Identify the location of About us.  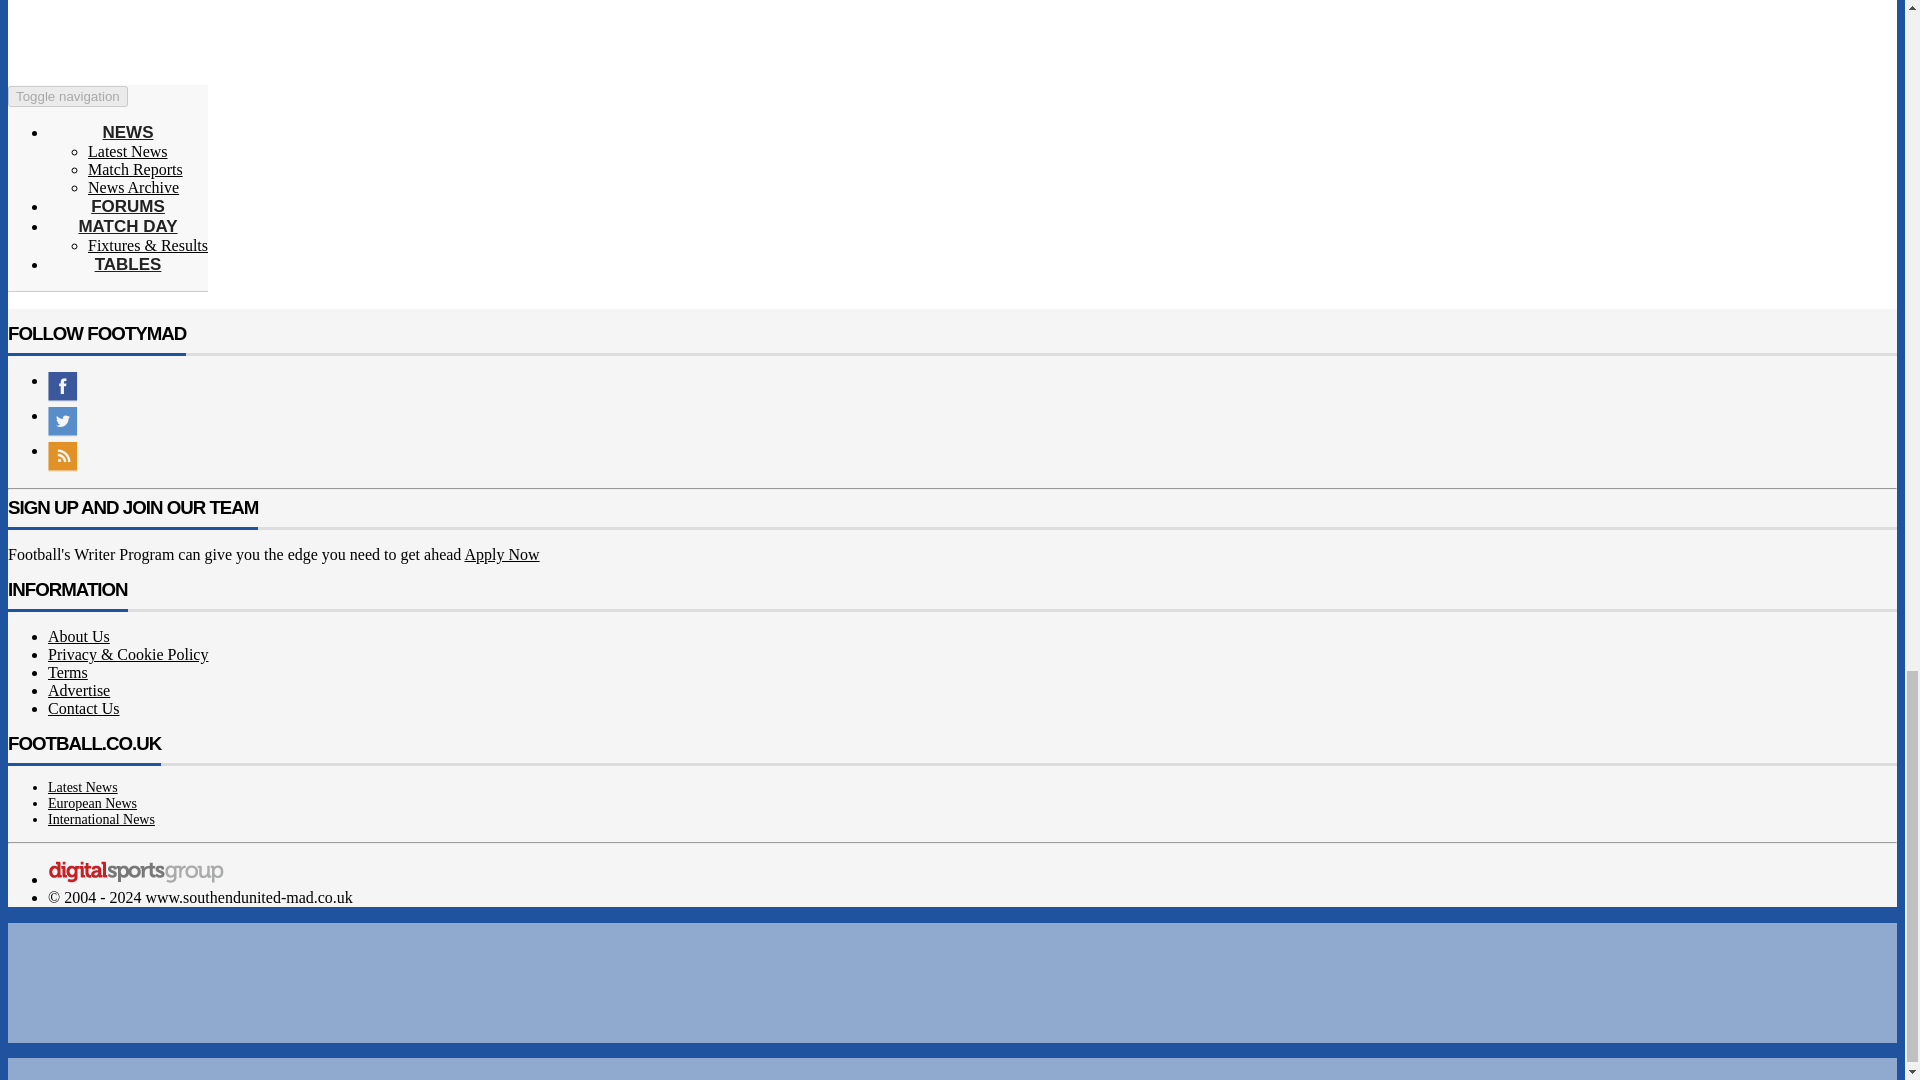
(78, 636).